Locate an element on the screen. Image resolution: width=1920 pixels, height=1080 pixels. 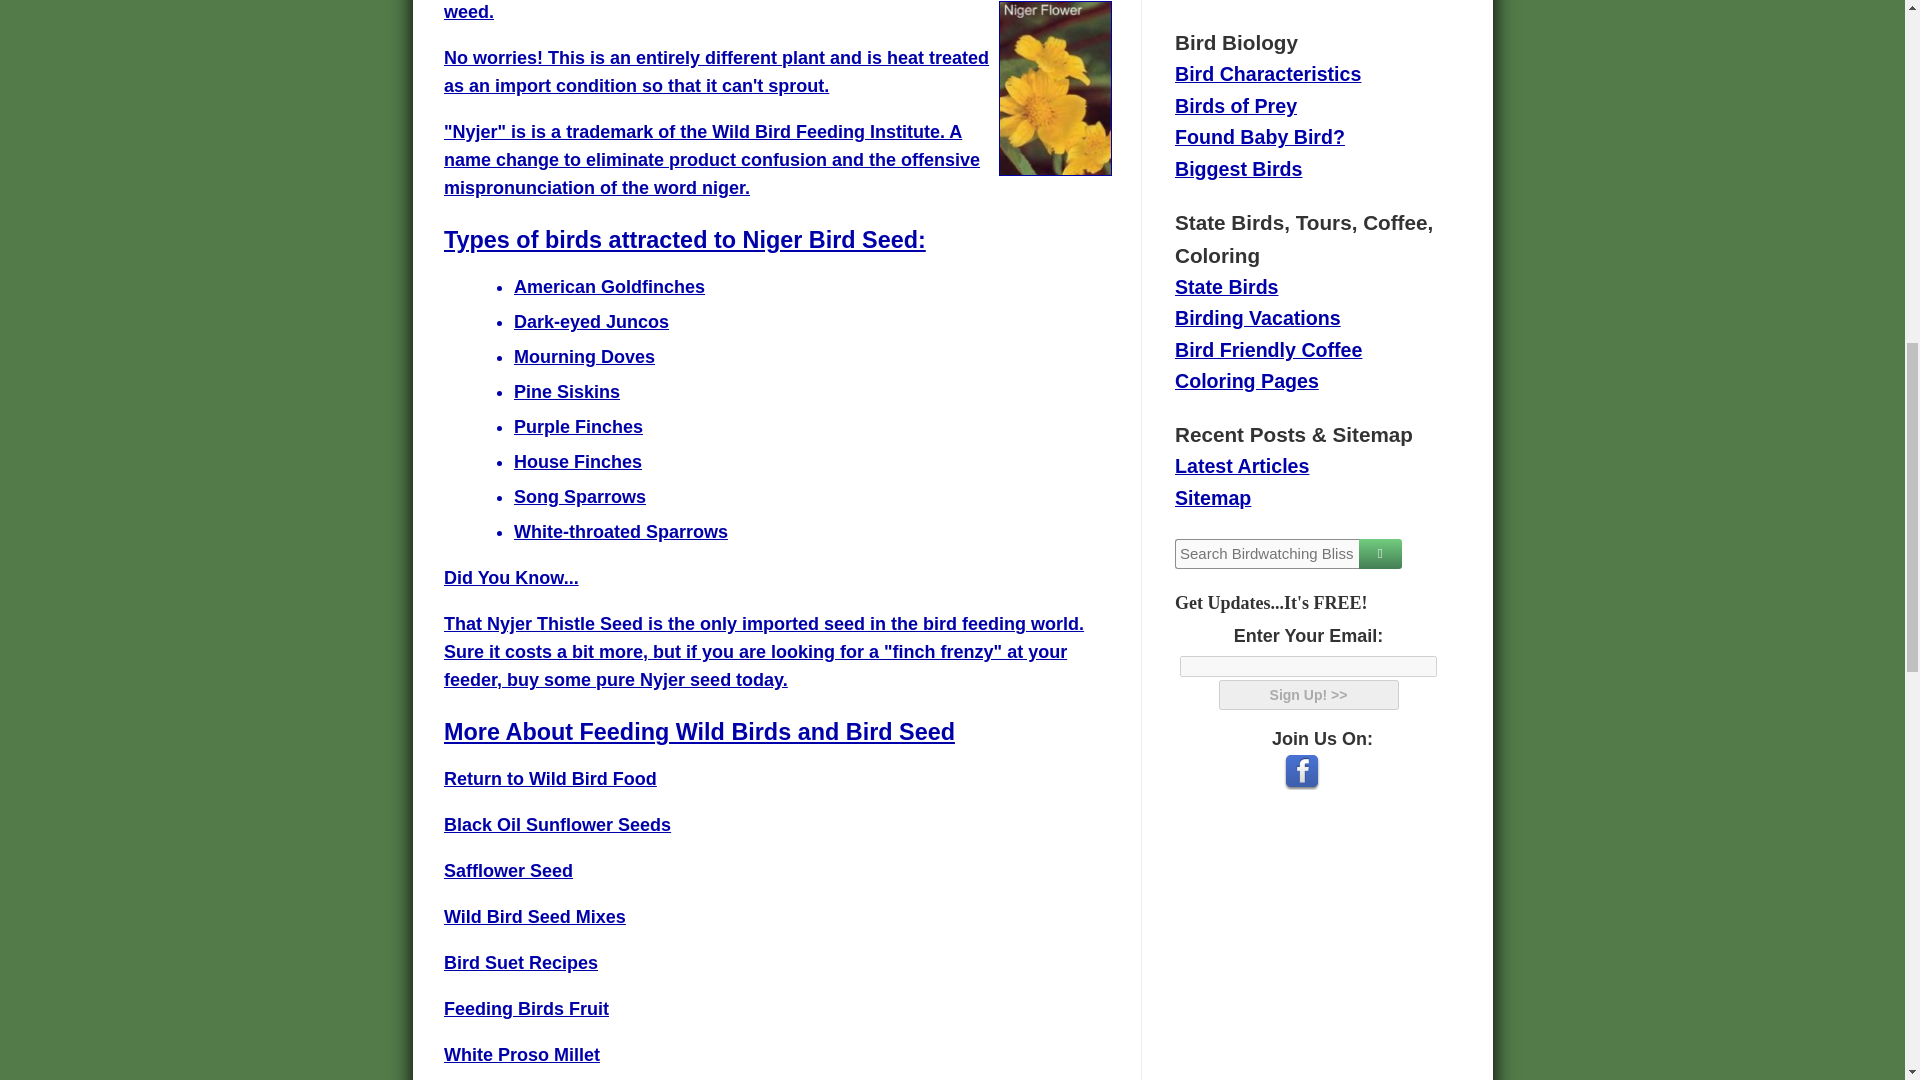
Wild Bird Seed Mixes is located at coordinates (534, 916).